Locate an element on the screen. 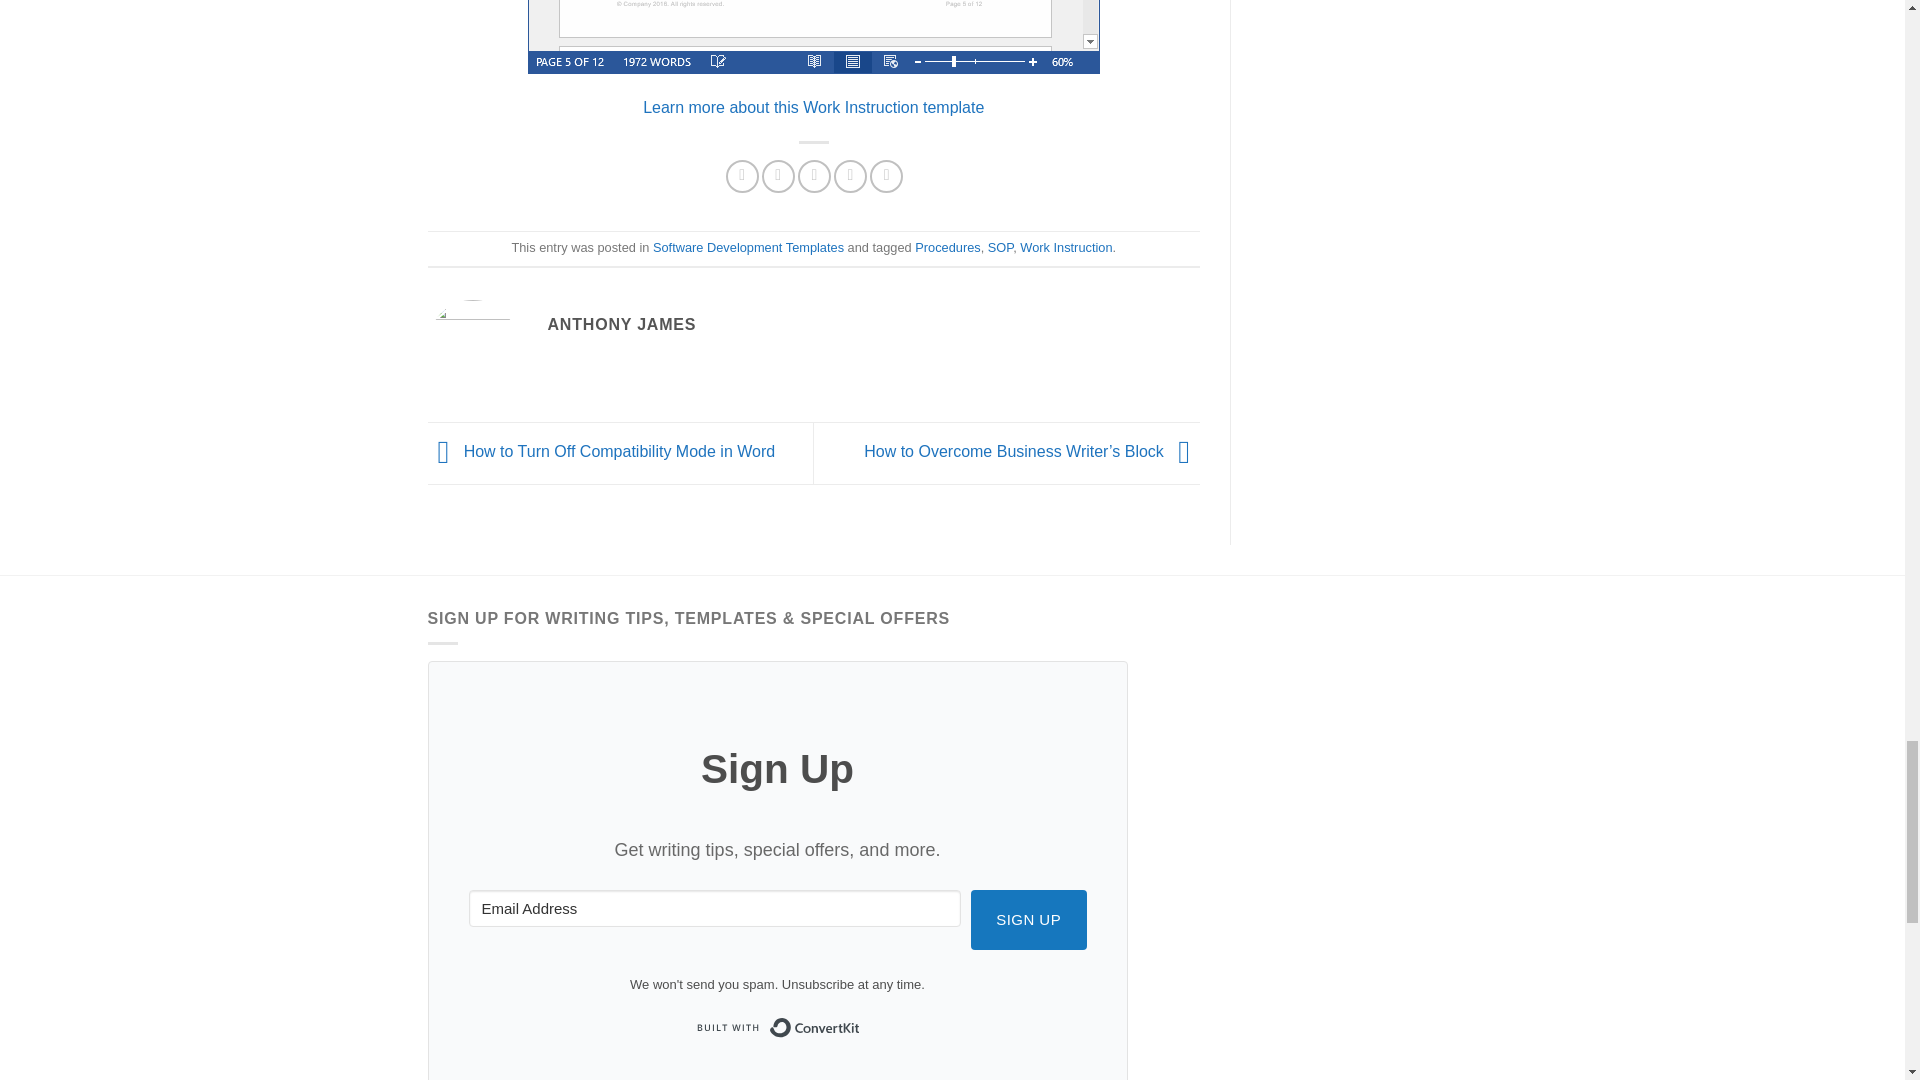 The width and height of the screenshot is (1920, 1080). Pin on Pinterest is located at coordinates (850, 176).